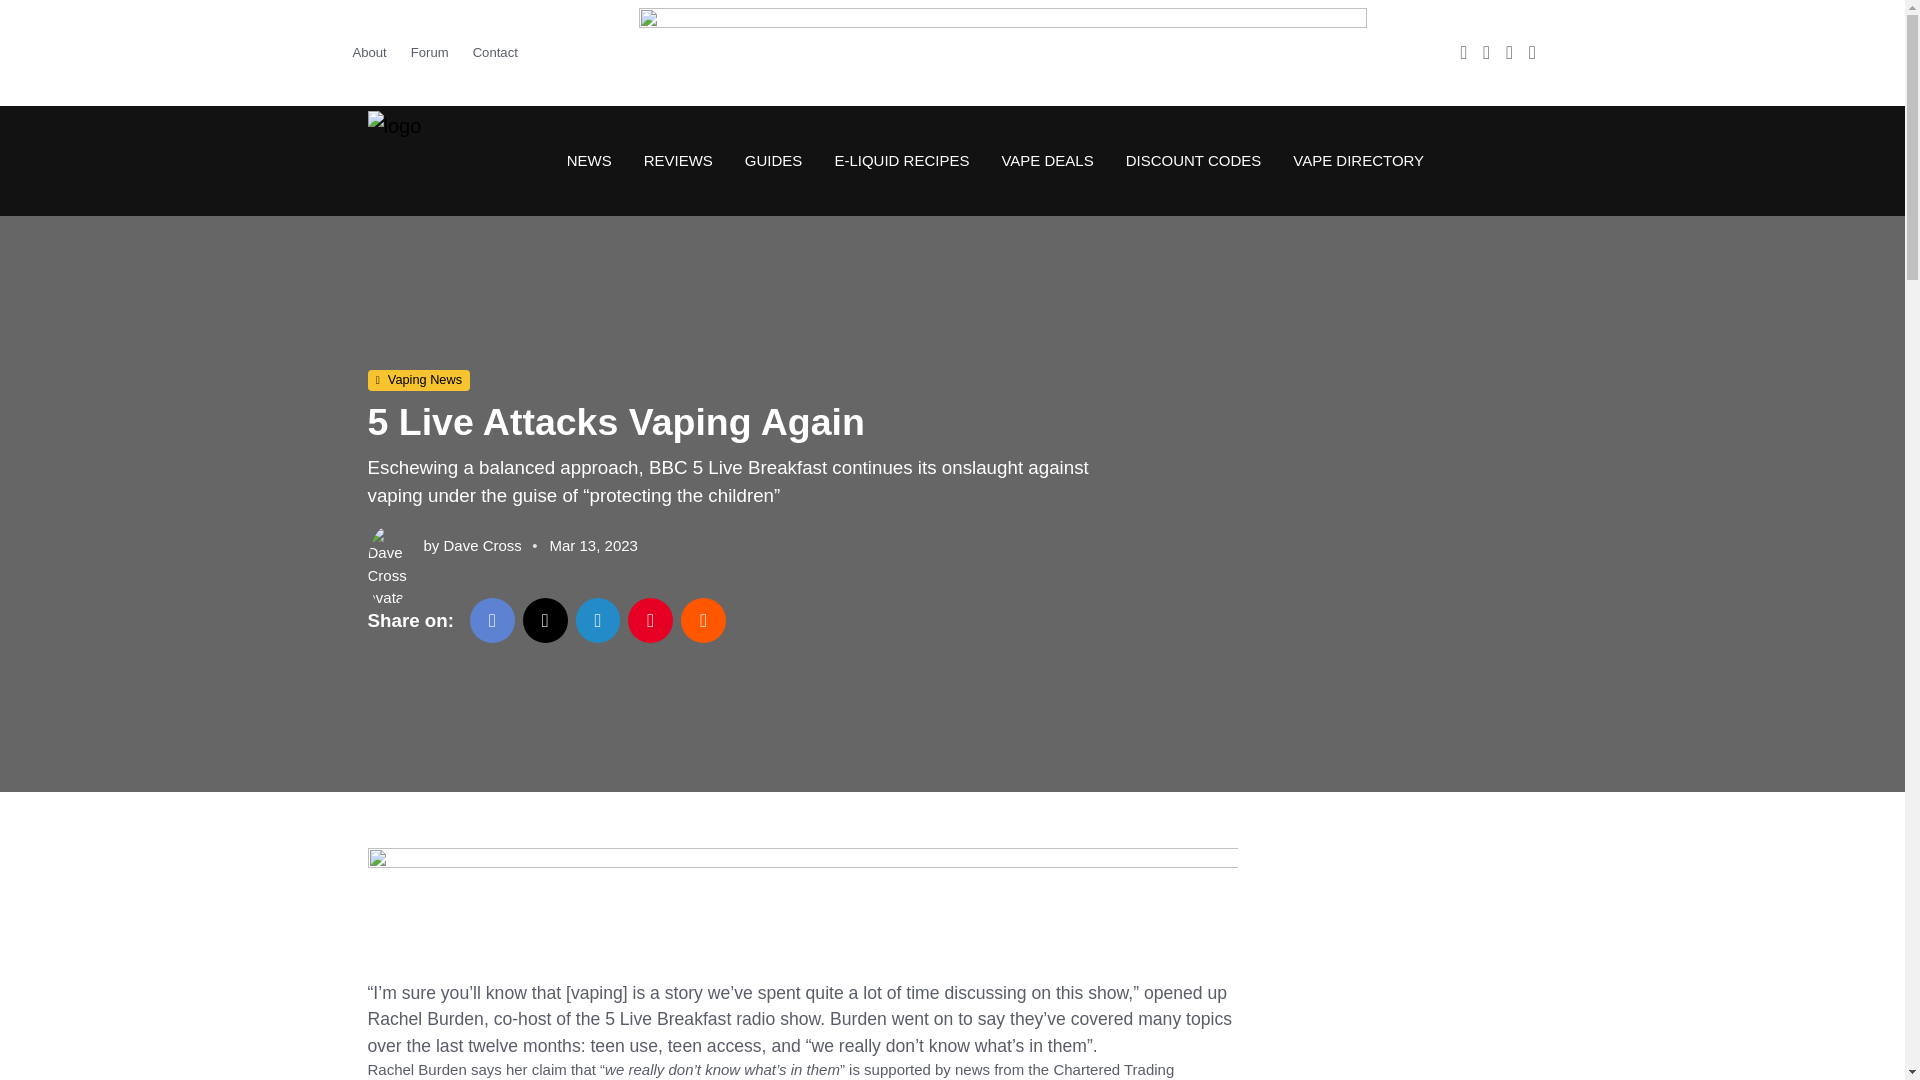  Describe the element at coordinates (678, 160) in the screenshot. I see `REVIEWS` at that location.